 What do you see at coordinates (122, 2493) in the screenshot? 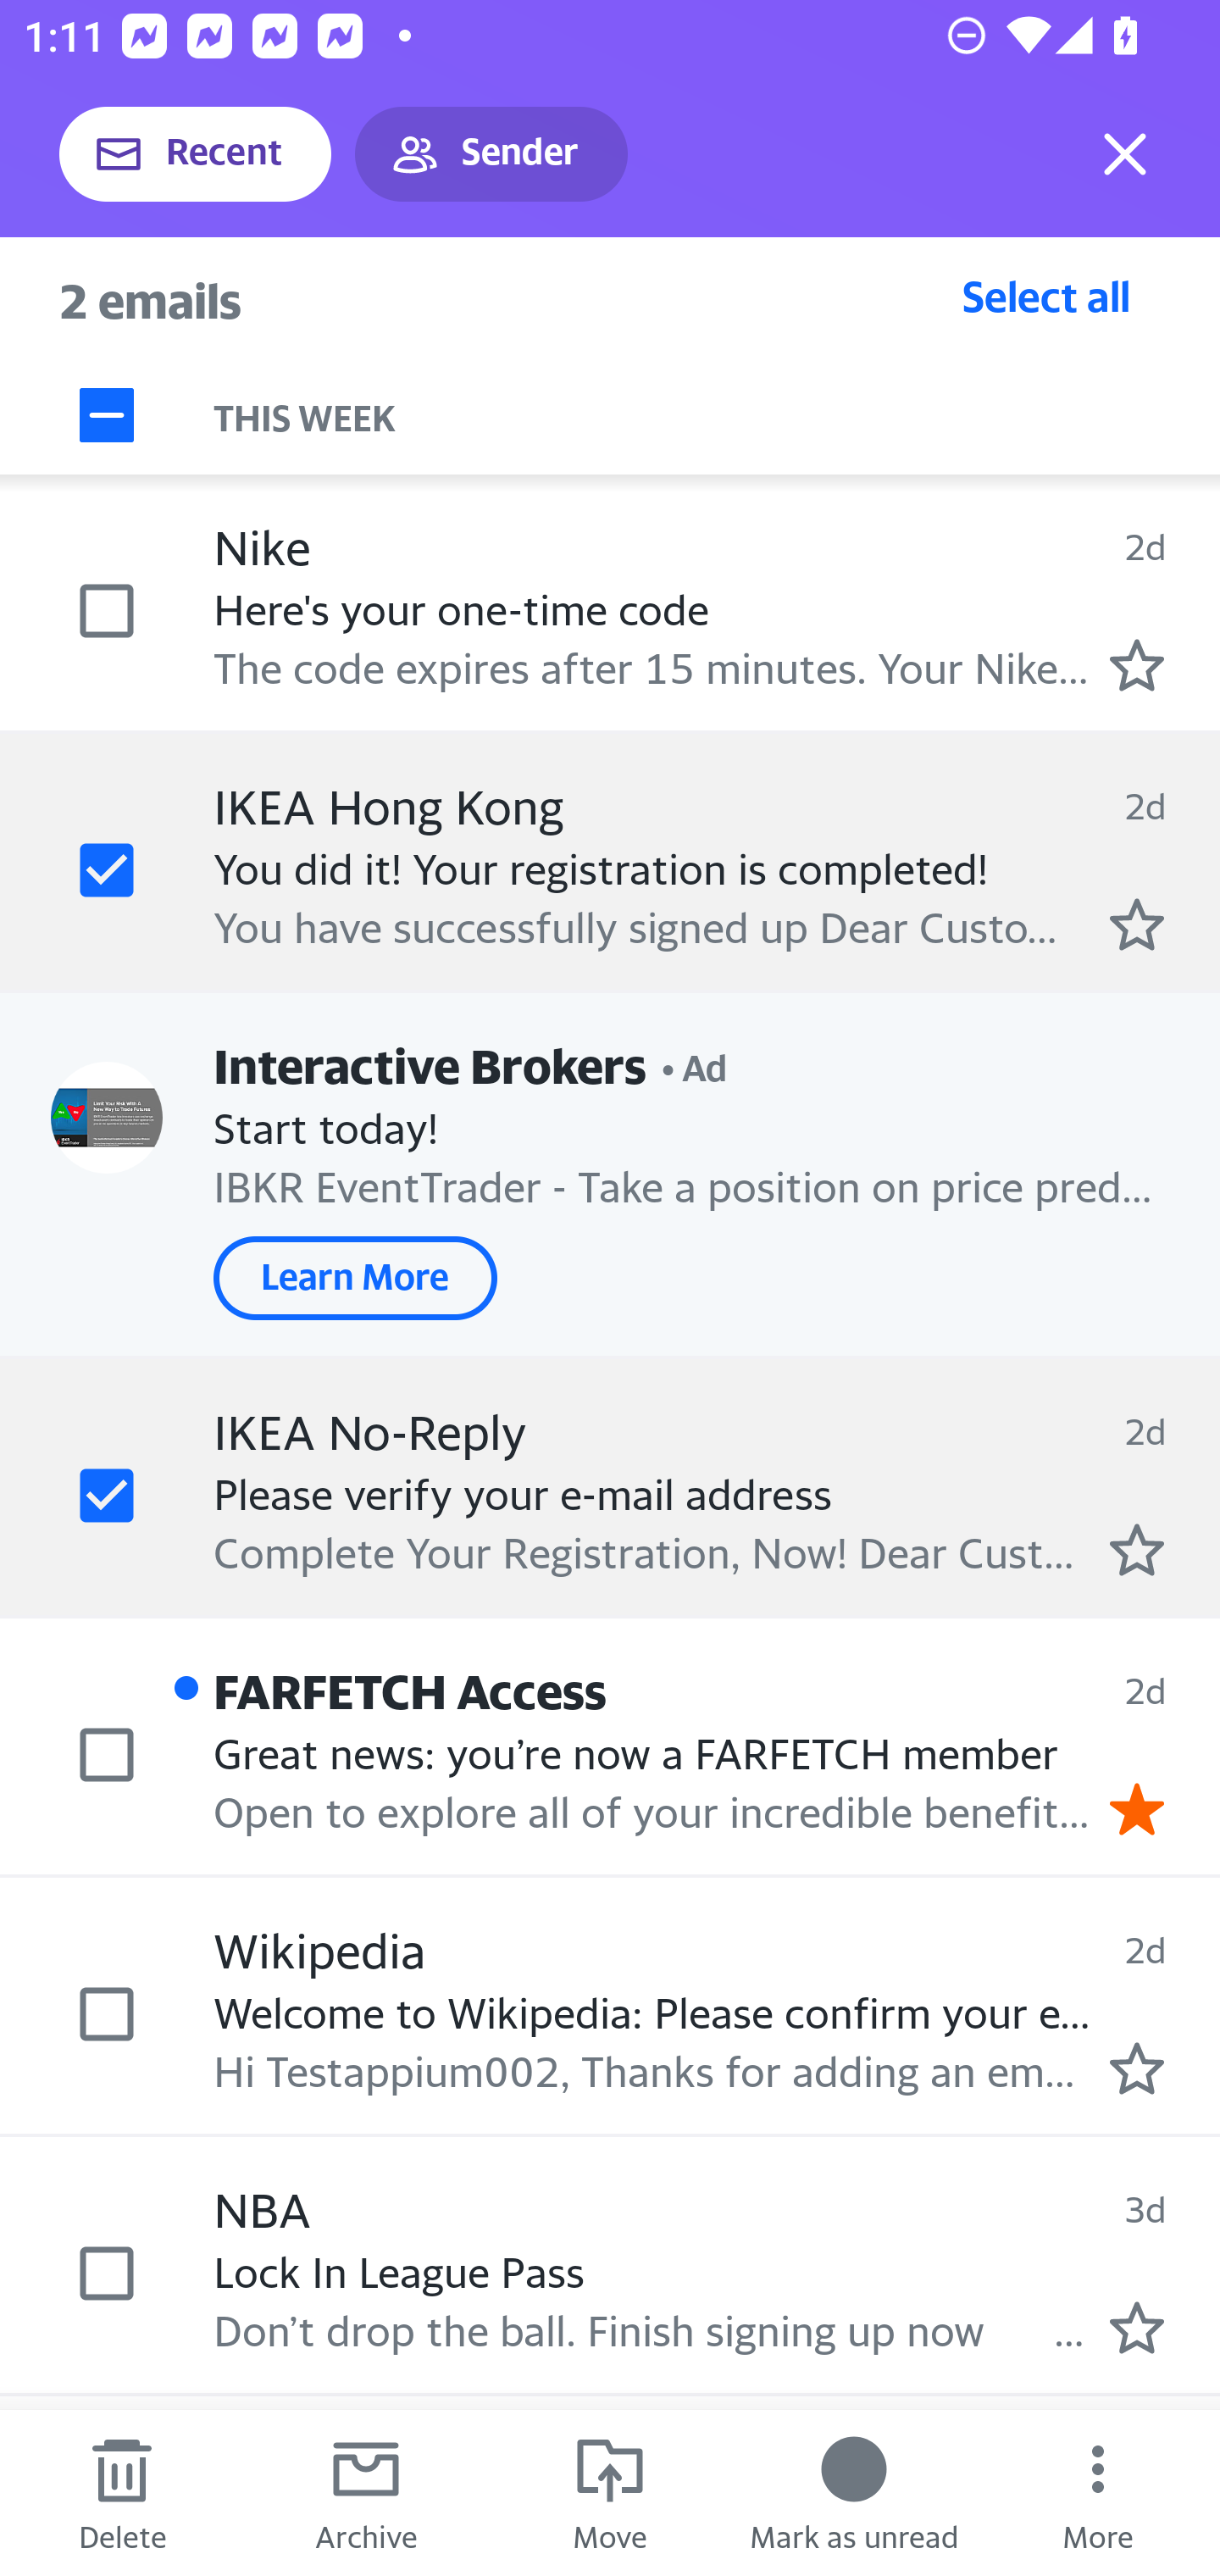
I see `Delete` at bounding box center [122, 2493].